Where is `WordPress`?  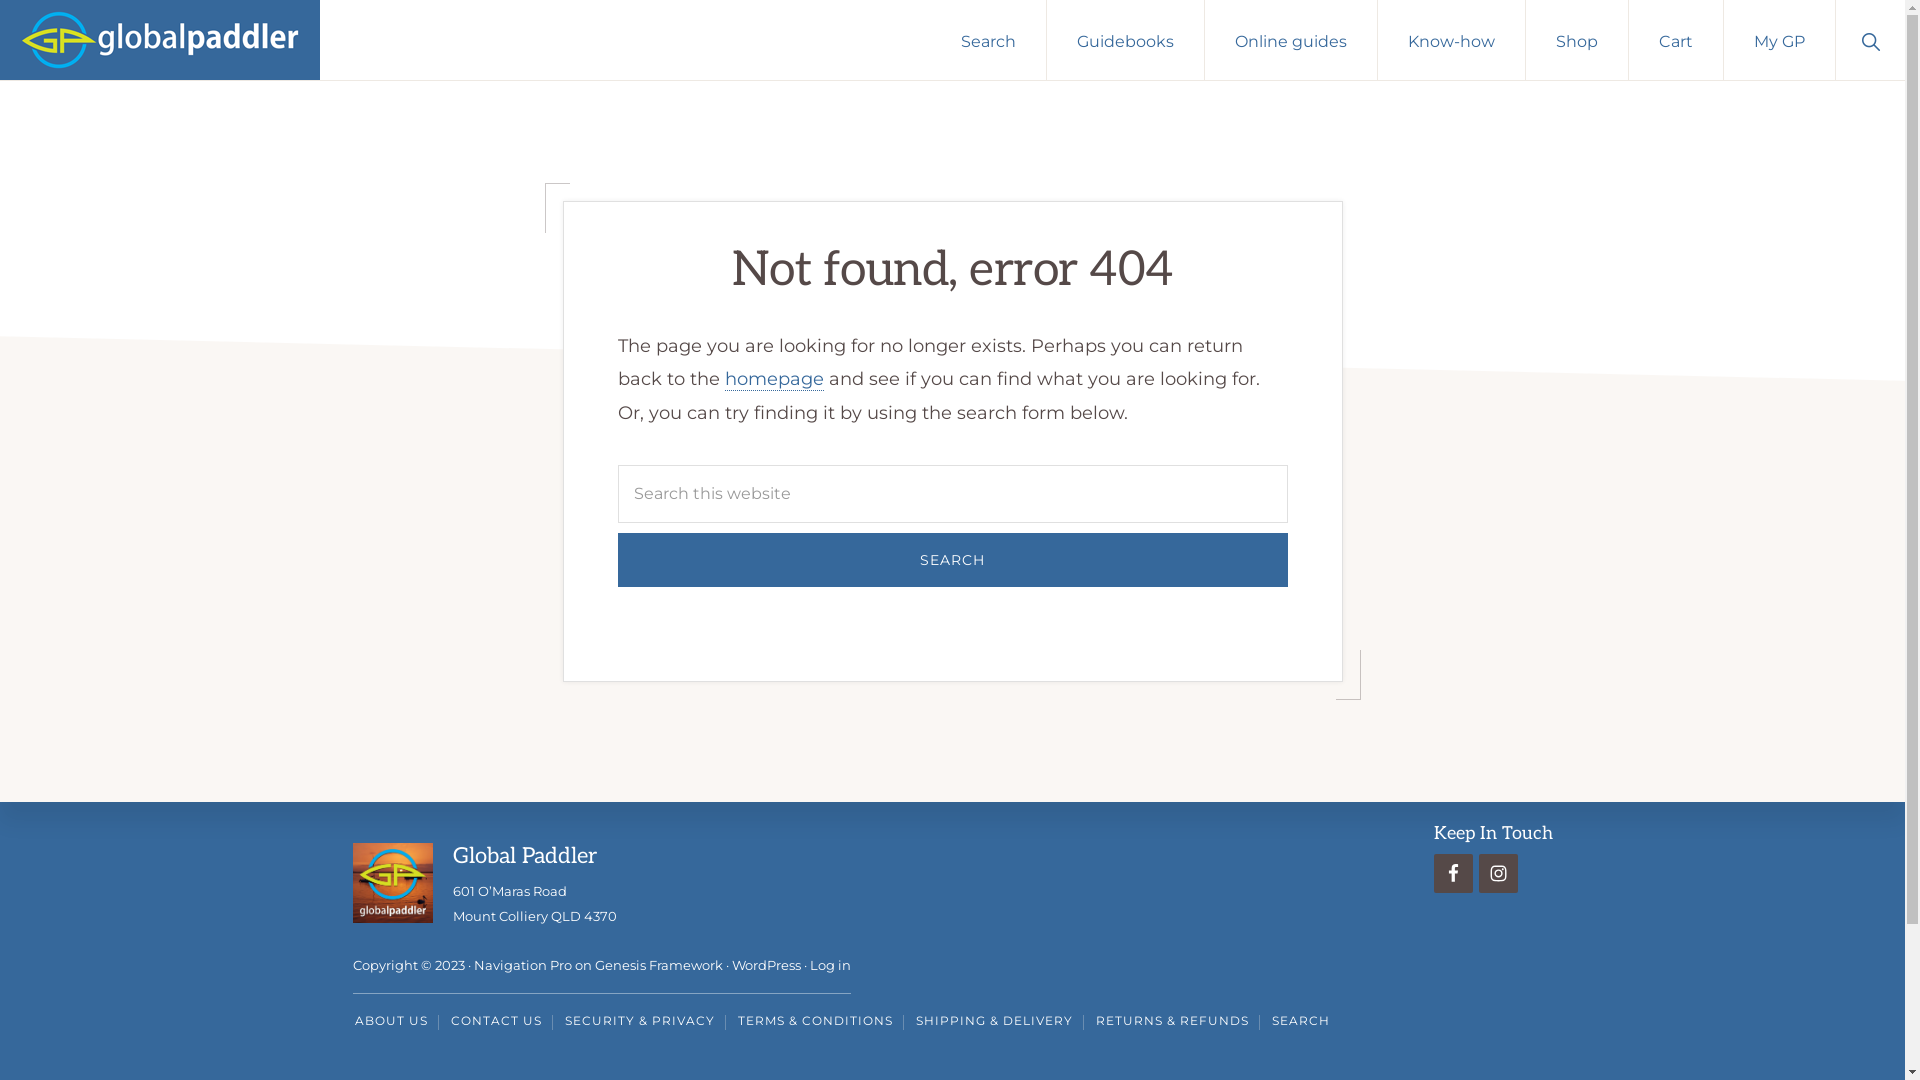
WordPress is located at coordinates (766, 966).